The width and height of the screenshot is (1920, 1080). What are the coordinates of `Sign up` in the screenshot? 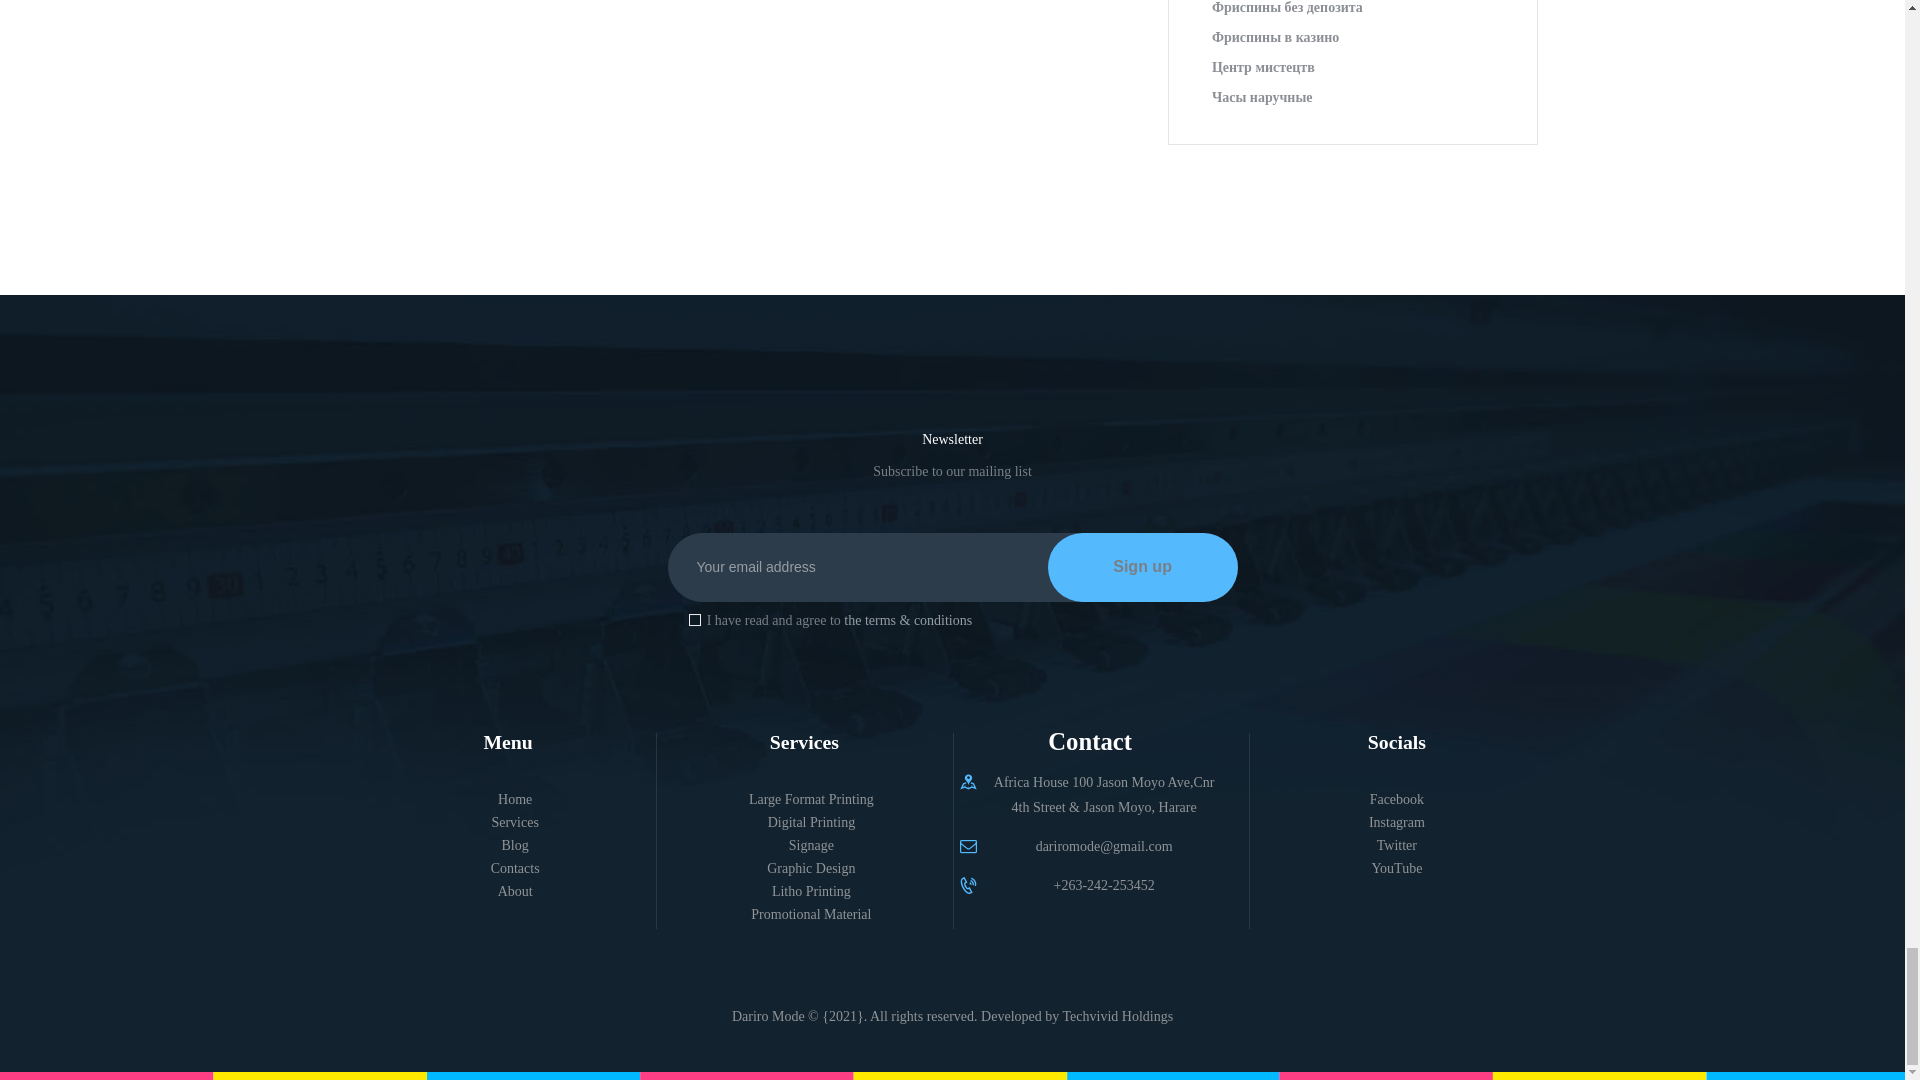 It's located at (1143, 567).